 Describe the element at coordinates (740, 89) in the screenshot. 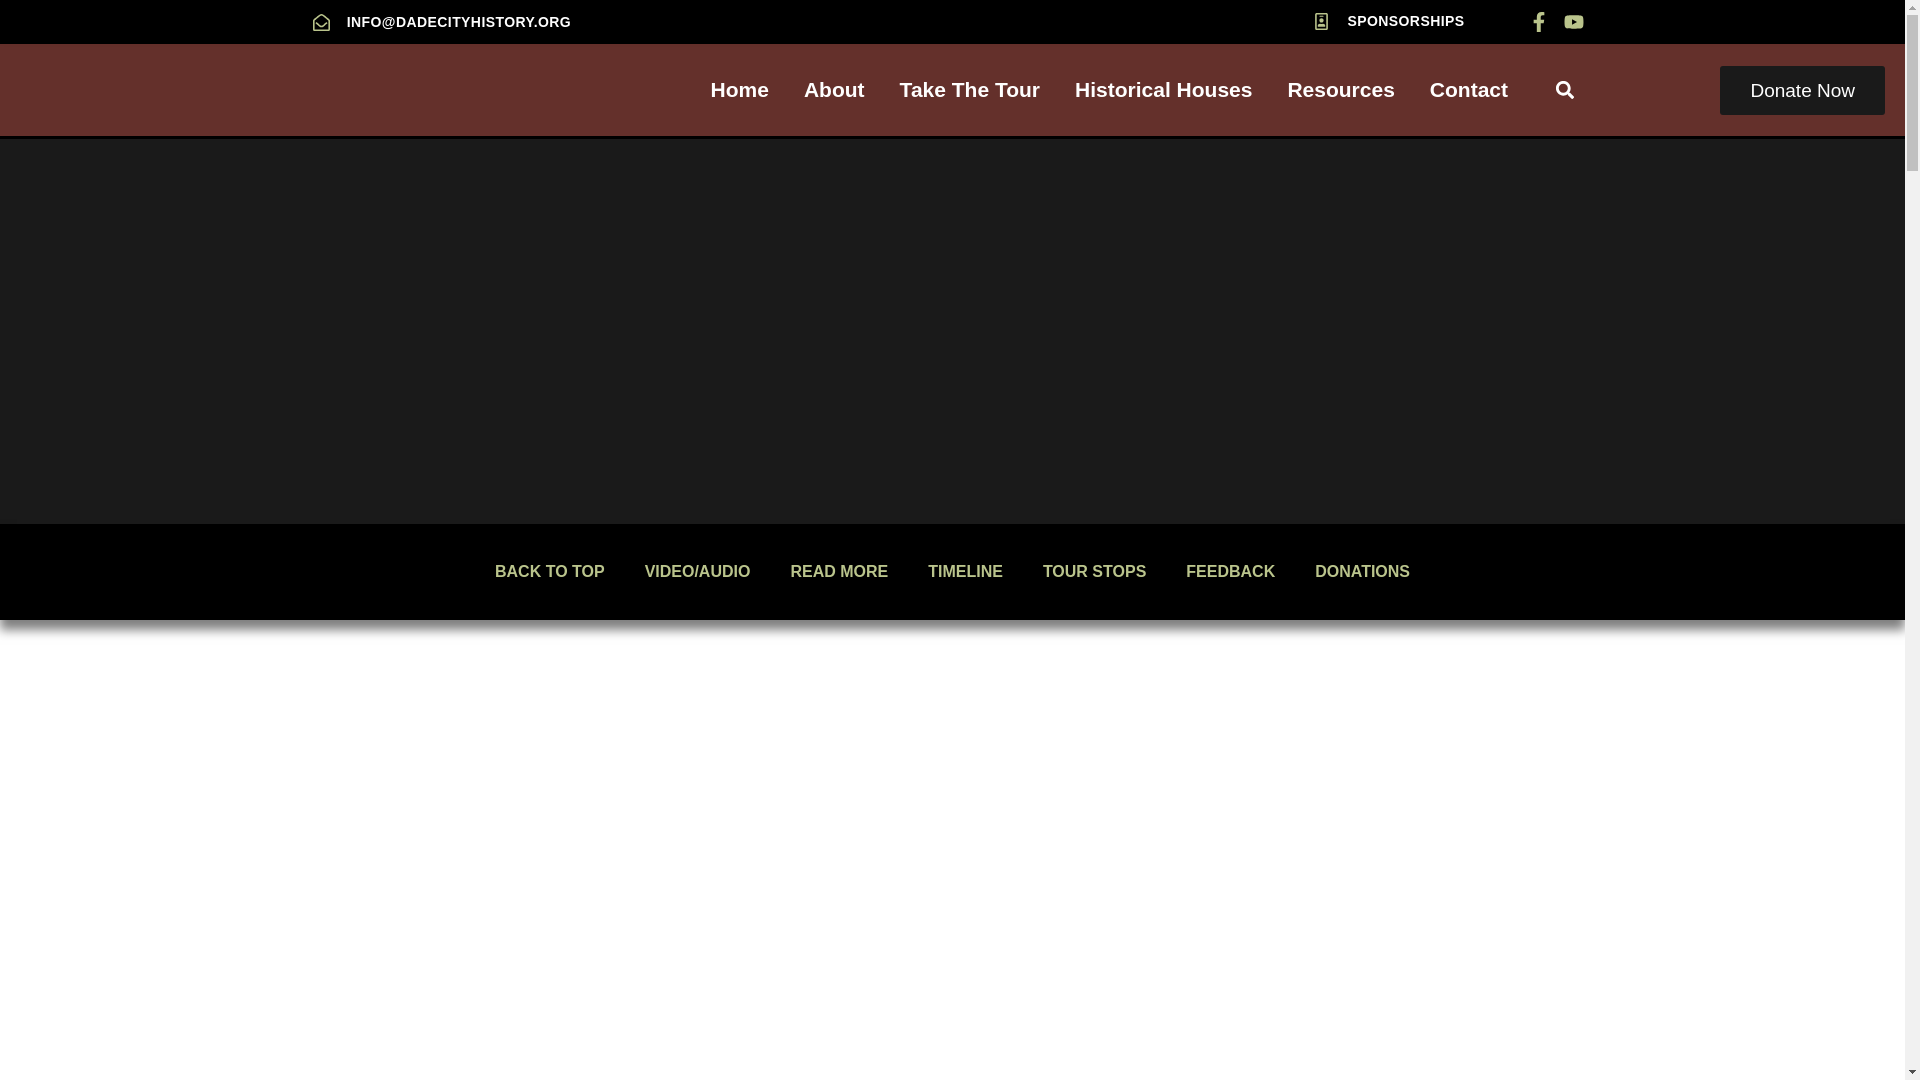

I see `Home` at that location.